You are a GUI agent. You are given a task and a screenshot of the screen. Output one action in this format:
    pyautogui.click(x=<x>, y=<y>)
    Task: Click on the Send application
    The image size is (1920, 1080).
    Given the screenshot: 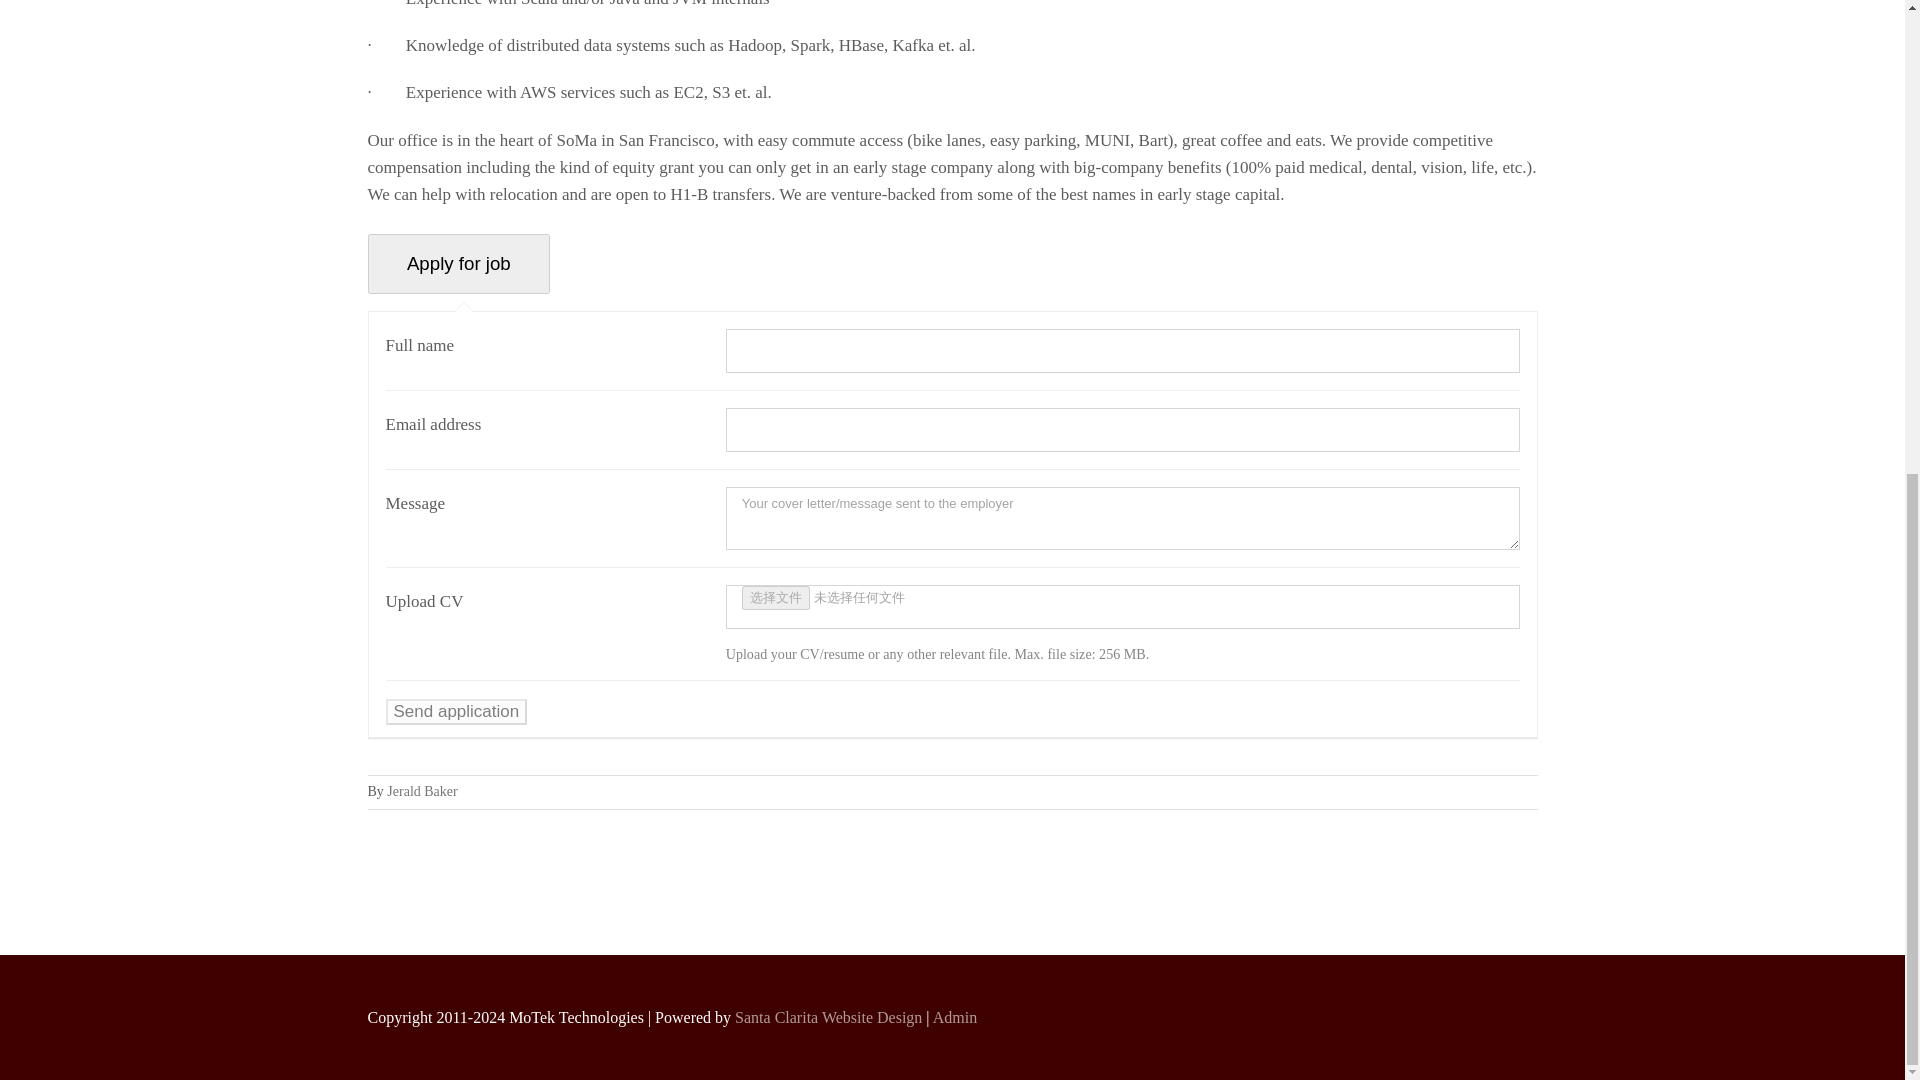 What is the action you would take?
    pyautogui.click(x=456, y=711)
    